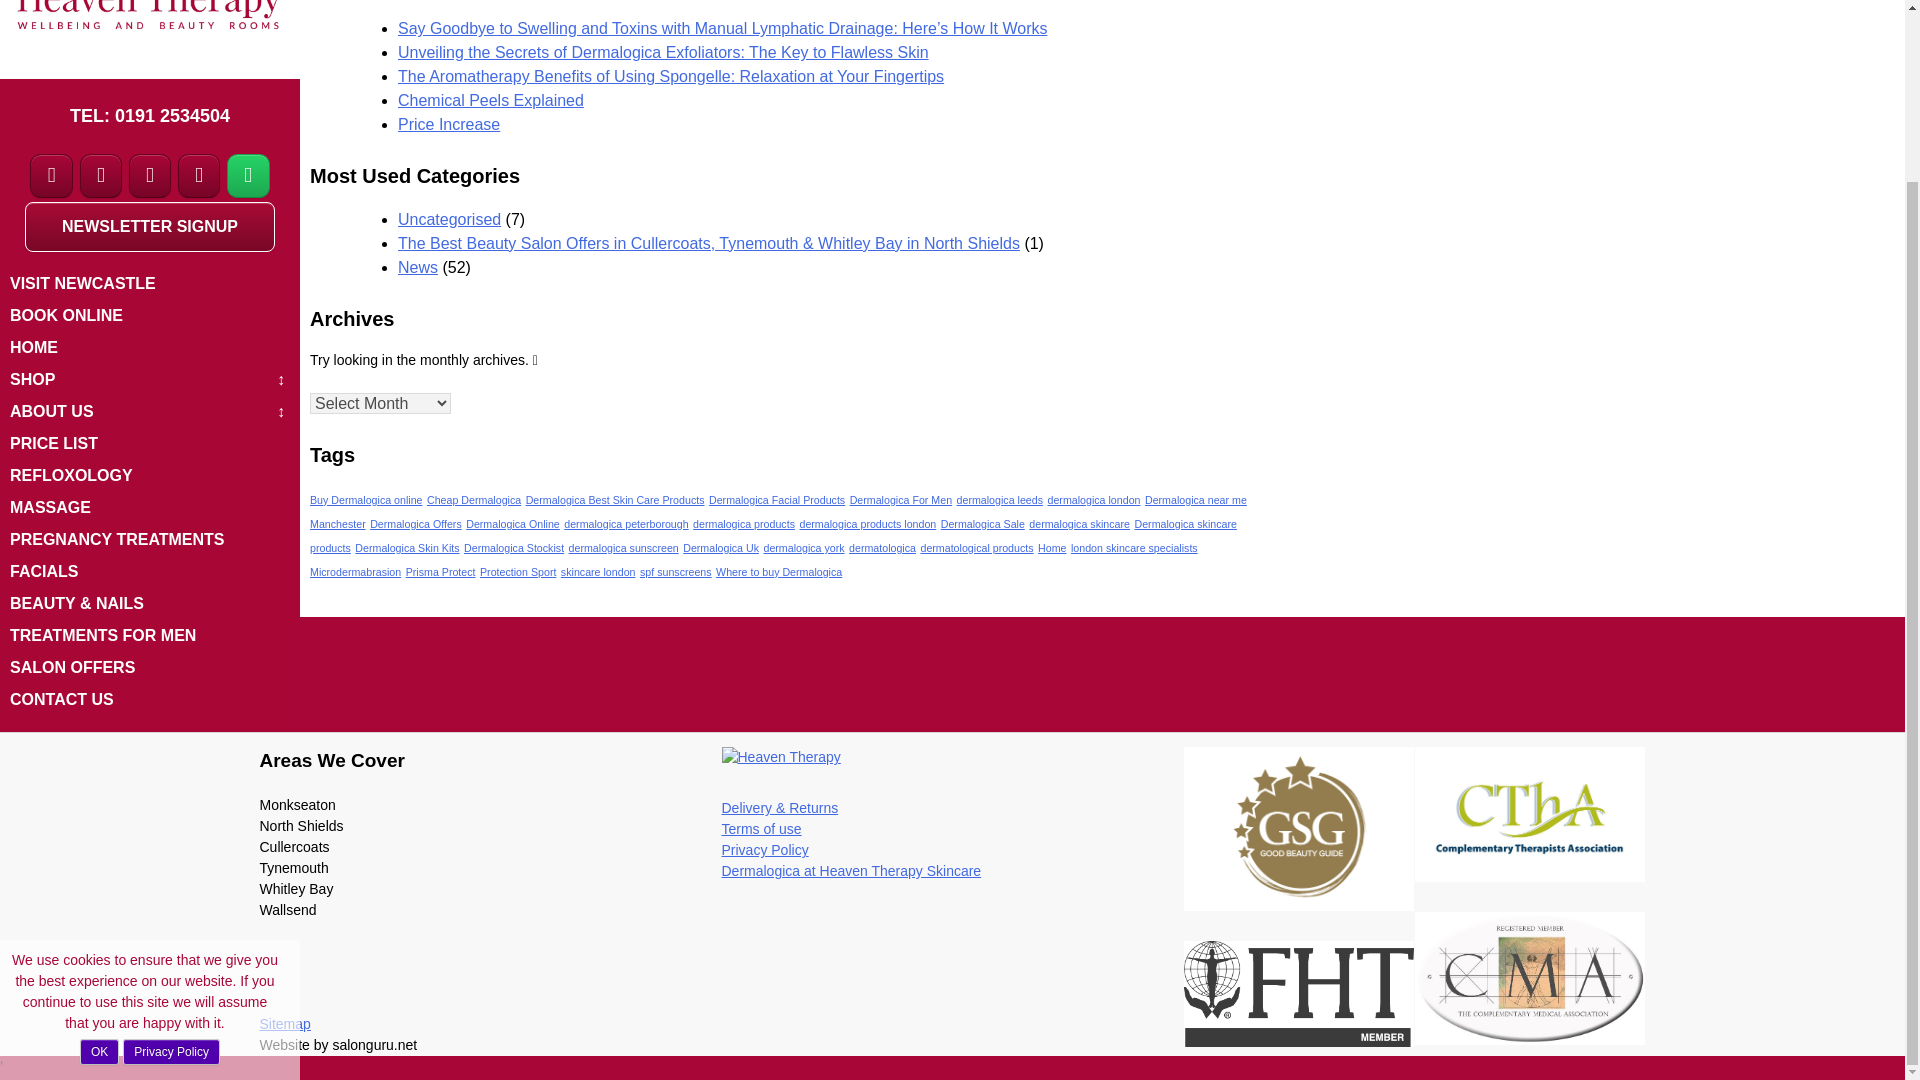 Image resolution: width=1920 pixels, height=1080 pixels. What do you see at coordinates (490, 100) in the screenshot?
I see `Chemical Peels Explained` at bounding box center [490, 100].